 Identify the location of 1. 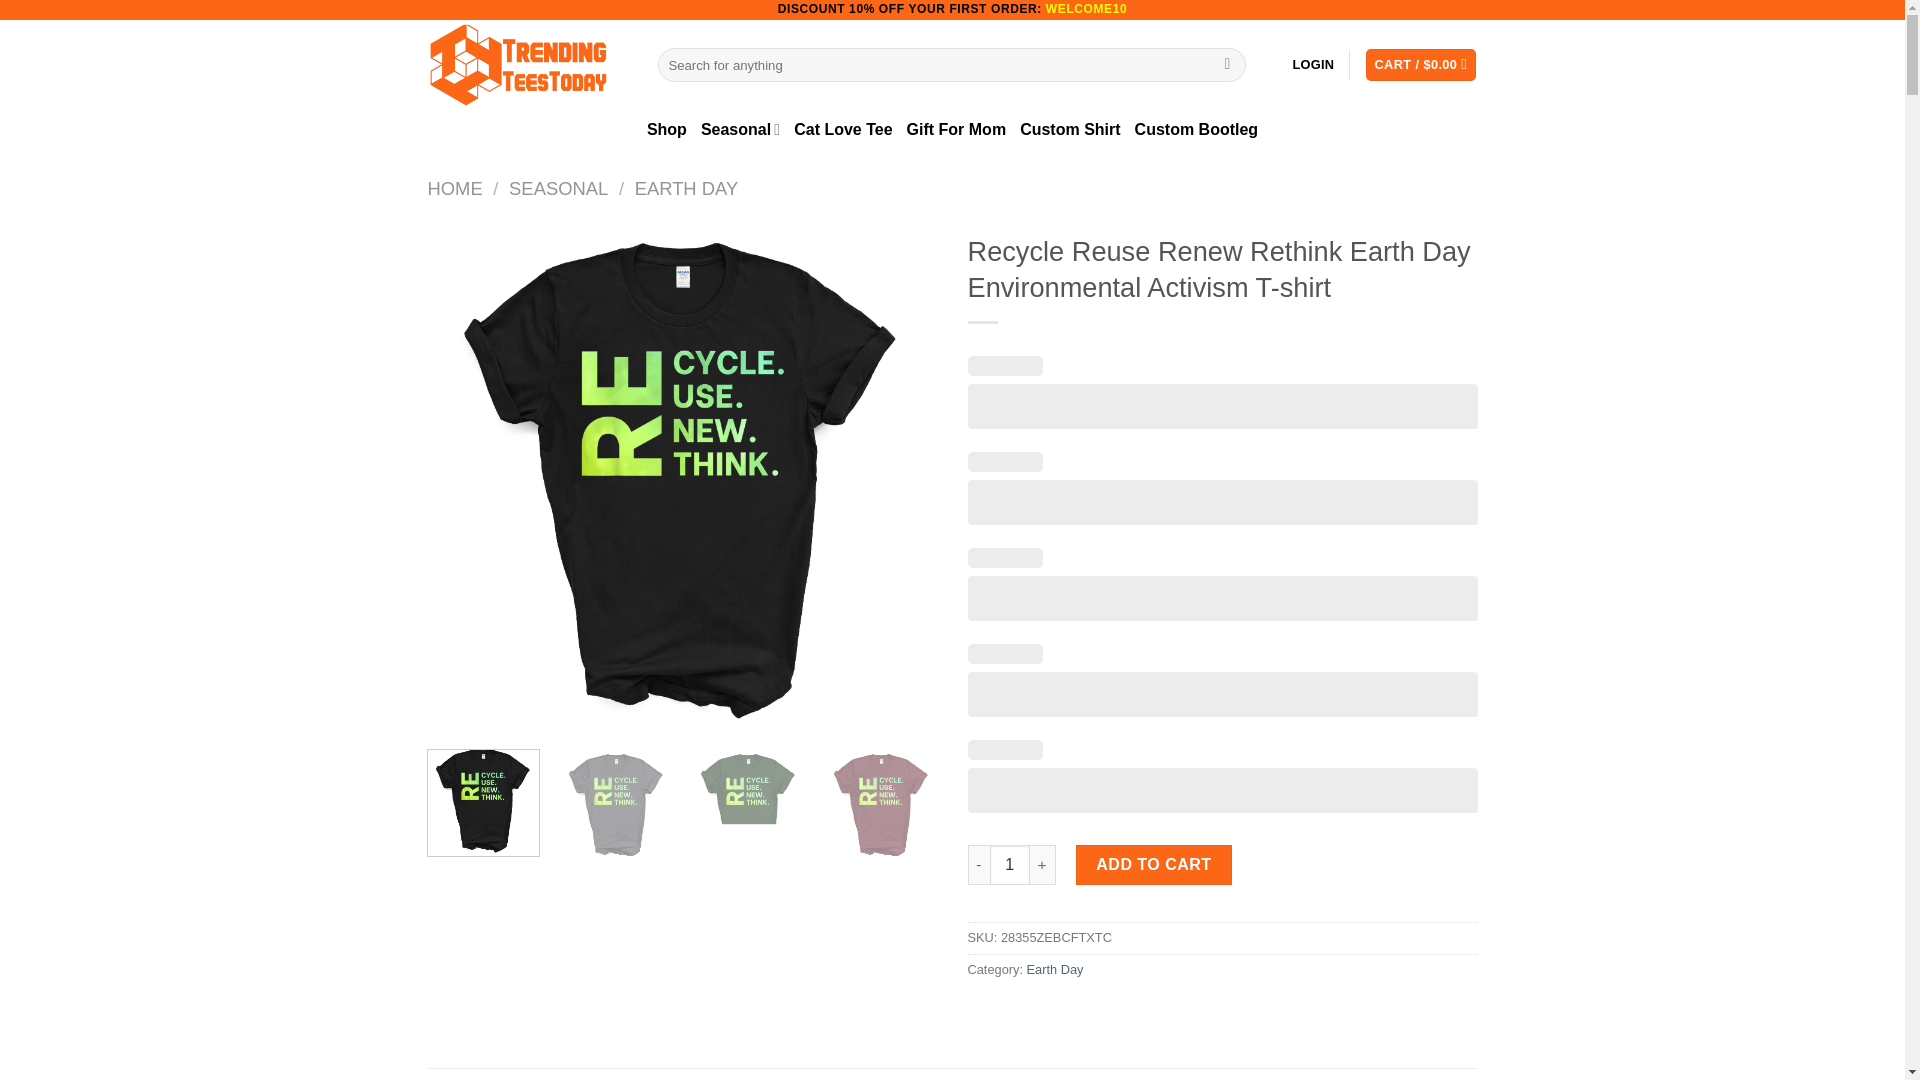
(1010, 864).